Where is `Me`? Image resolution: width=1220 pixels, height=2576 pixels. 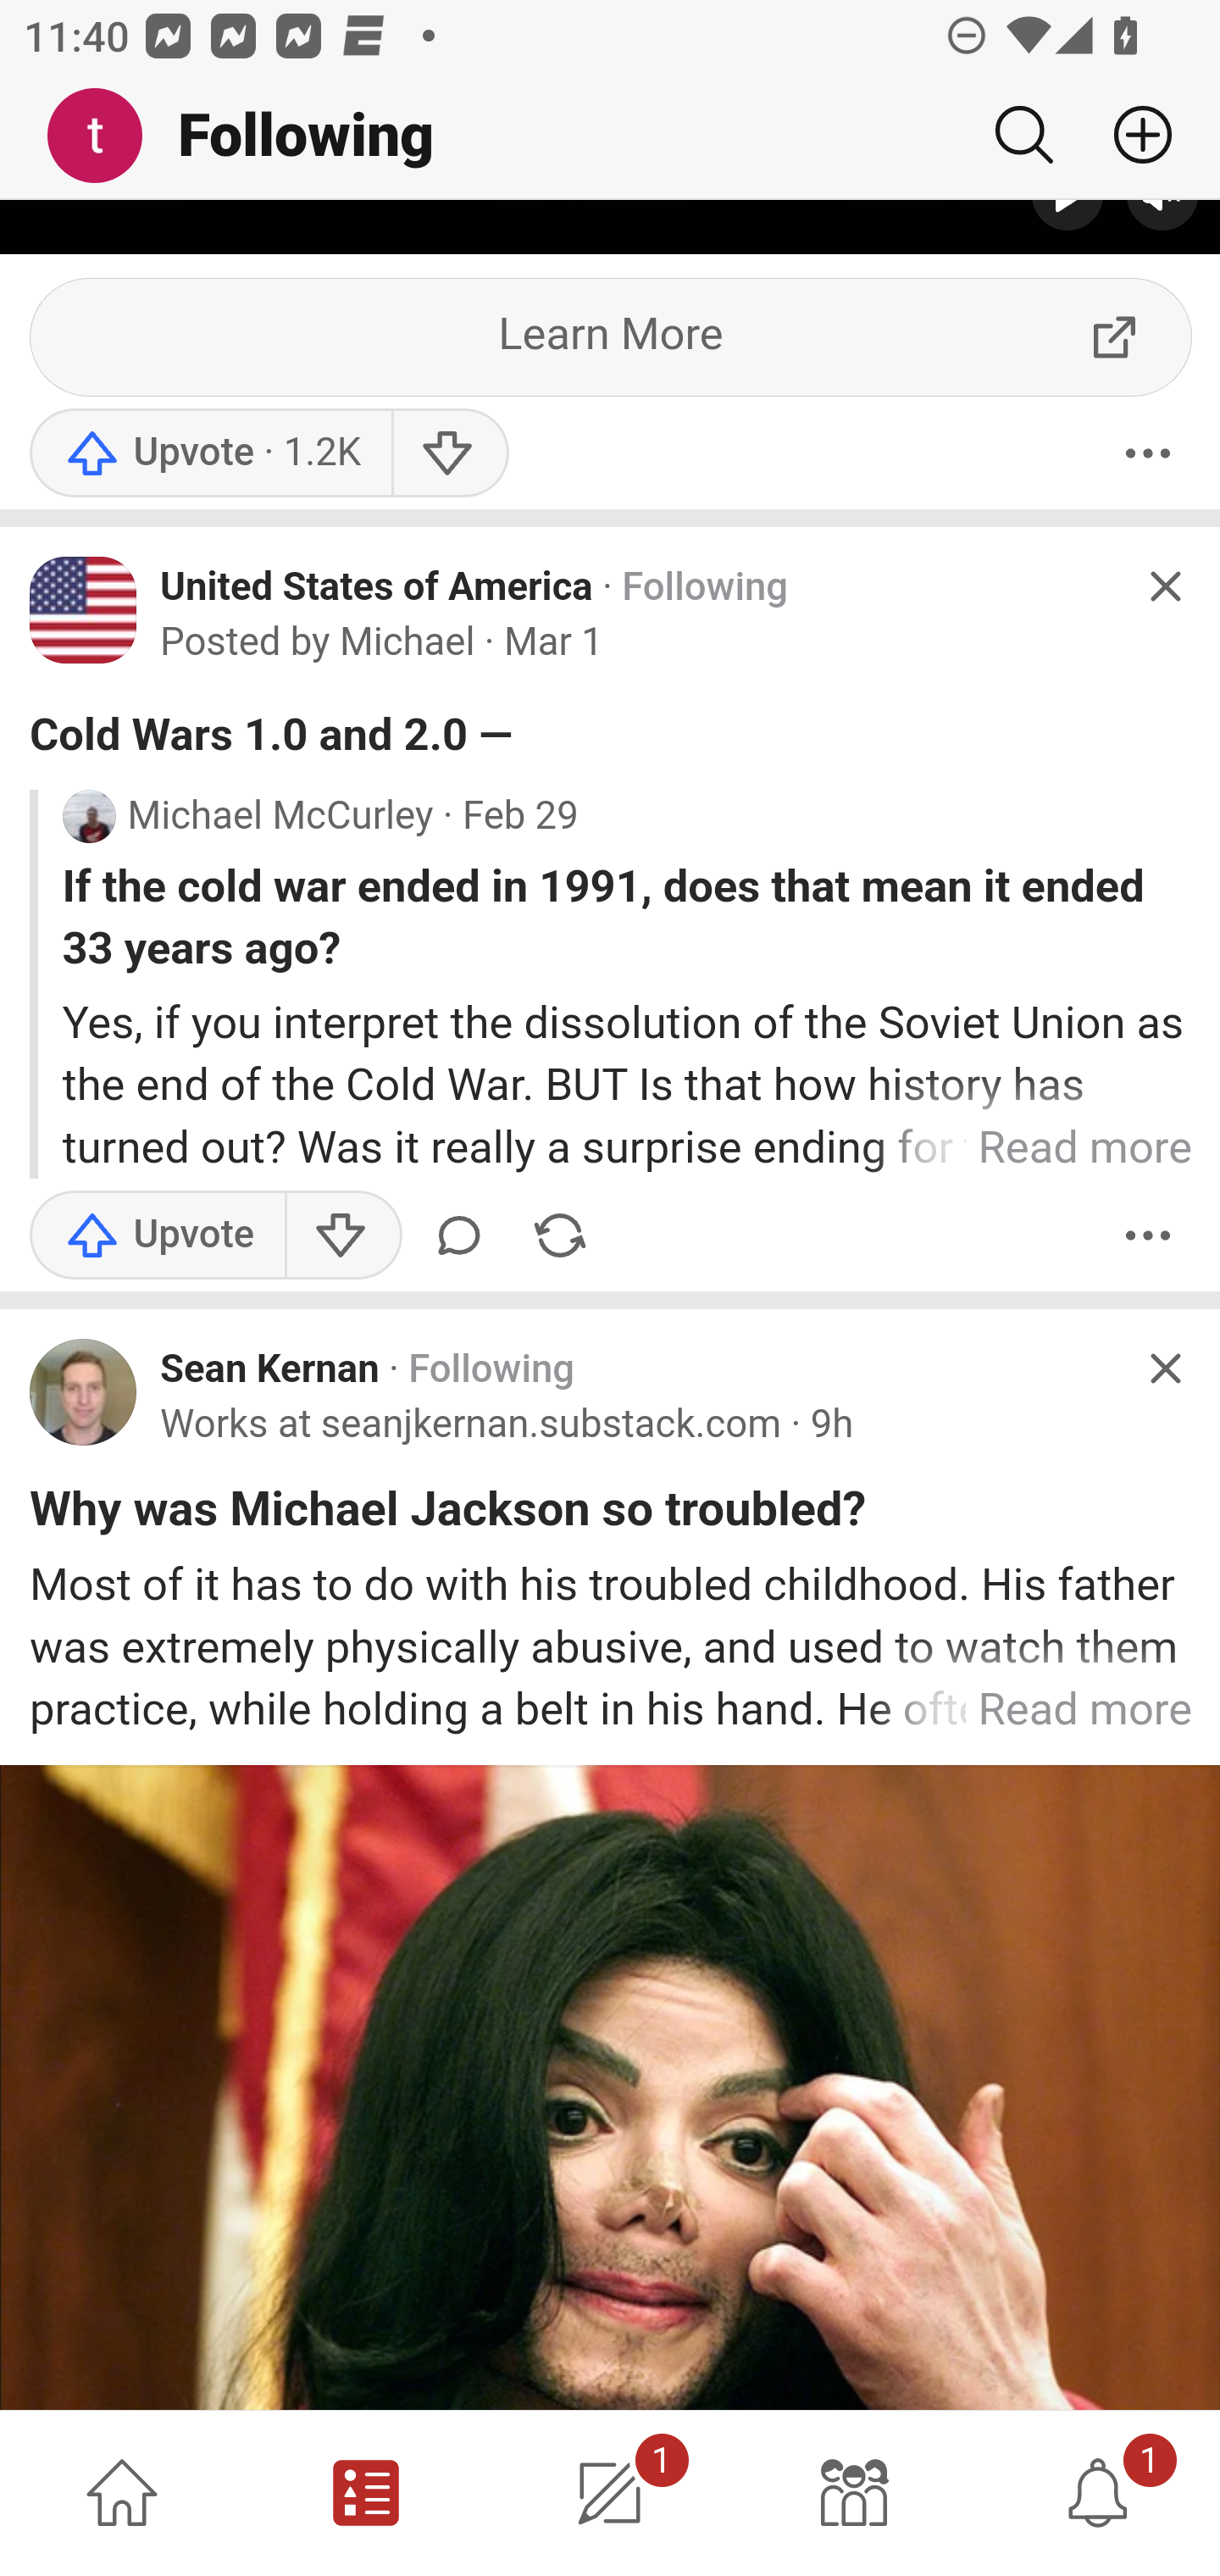 Me is located at coordinates (107, 136).